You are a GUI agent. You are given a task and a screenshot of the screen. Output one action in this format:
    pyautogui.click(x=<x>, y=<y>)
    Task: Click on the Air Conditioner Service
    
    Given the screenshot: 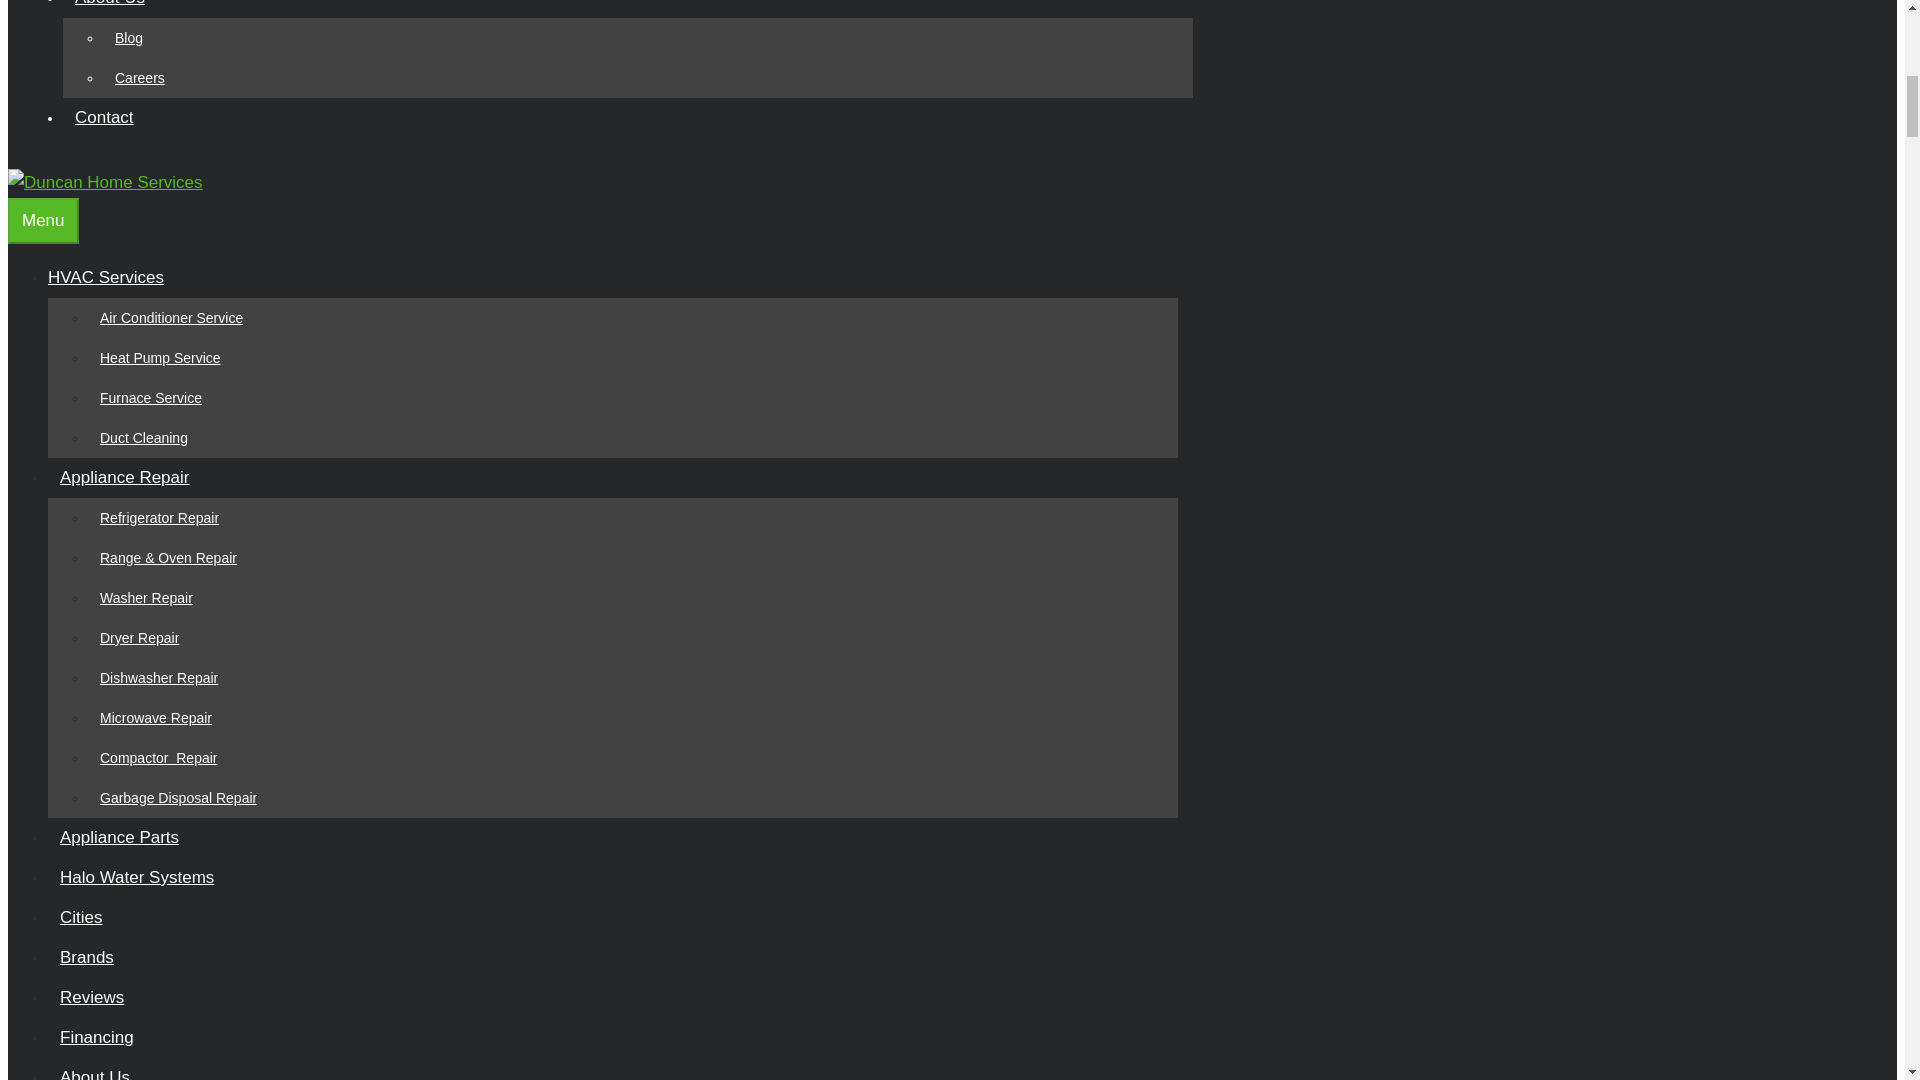 What is the action you would take?
    pyautogui.click(x=172, y=318)
    